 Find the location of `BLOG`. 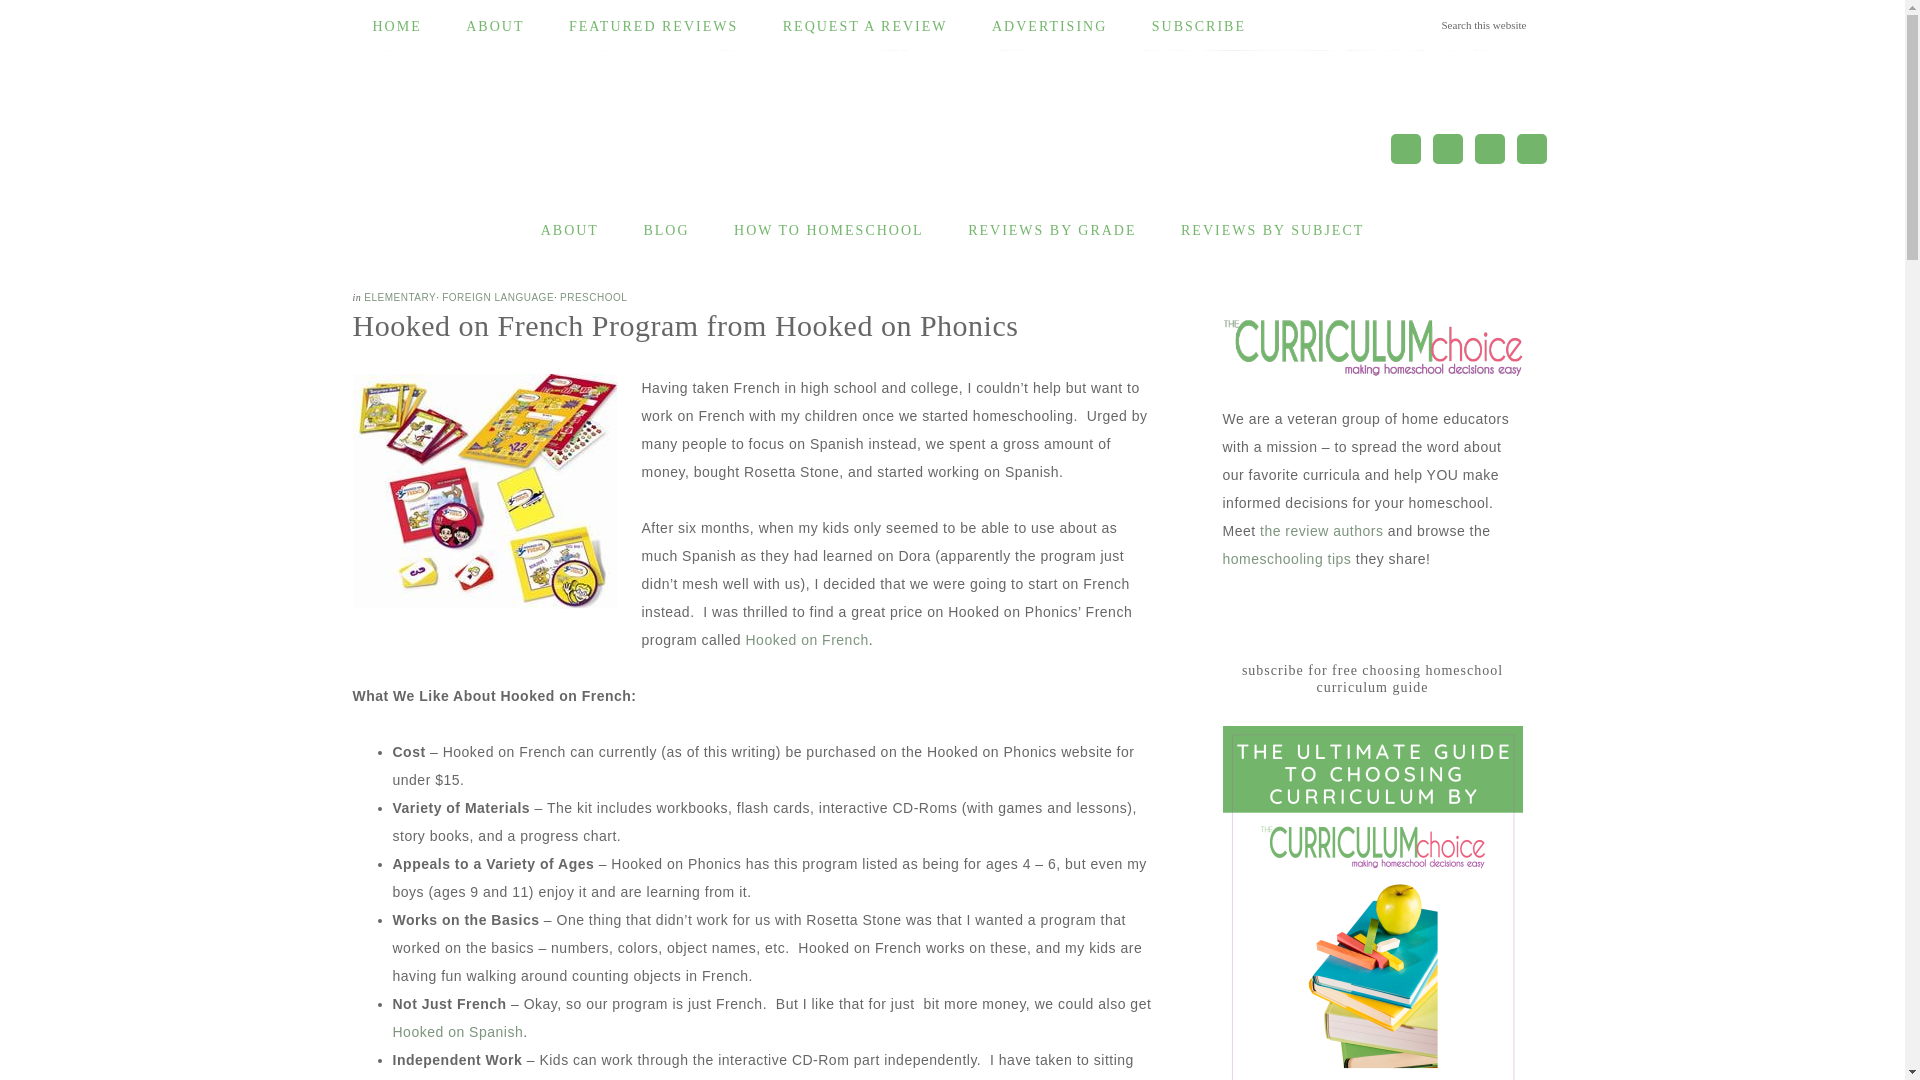

BLOG is located at coordinates (665, 231).